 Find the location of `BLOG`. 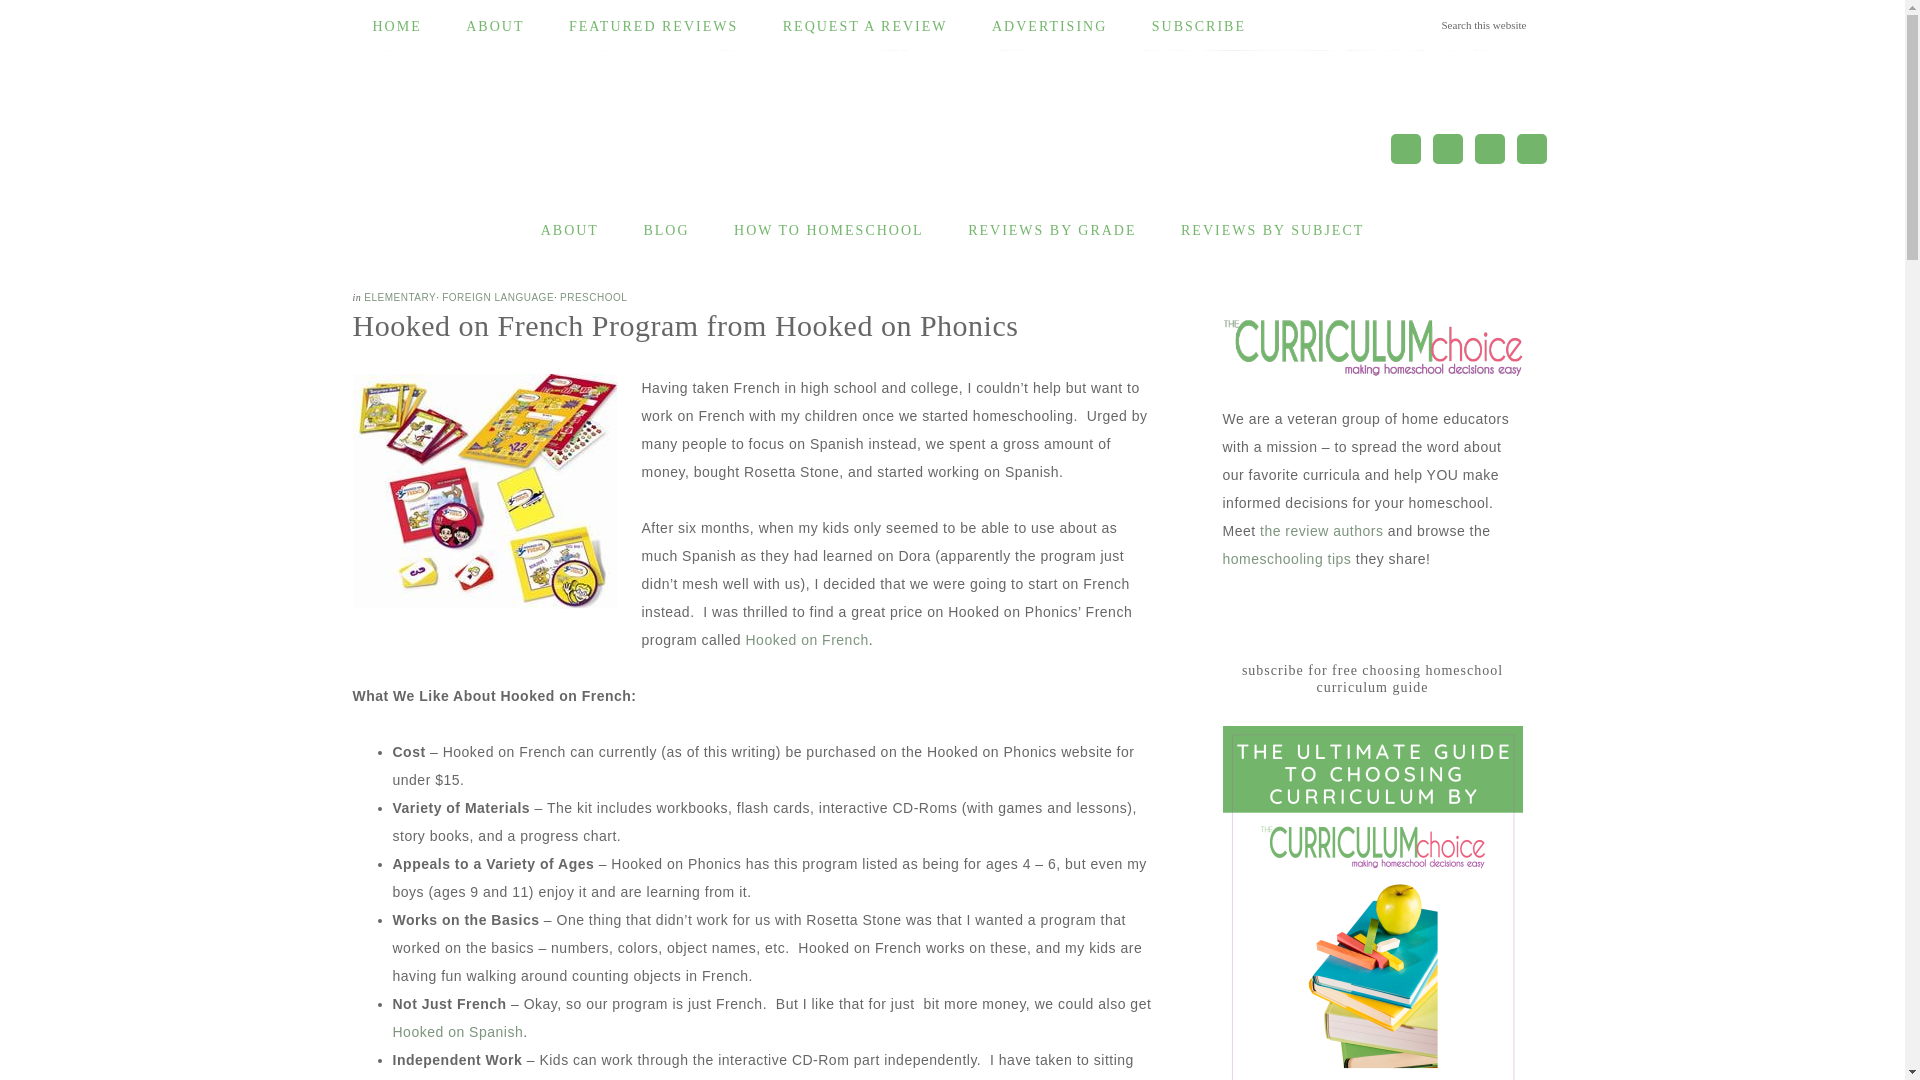

BLOG is located at coordinates (665, 231).